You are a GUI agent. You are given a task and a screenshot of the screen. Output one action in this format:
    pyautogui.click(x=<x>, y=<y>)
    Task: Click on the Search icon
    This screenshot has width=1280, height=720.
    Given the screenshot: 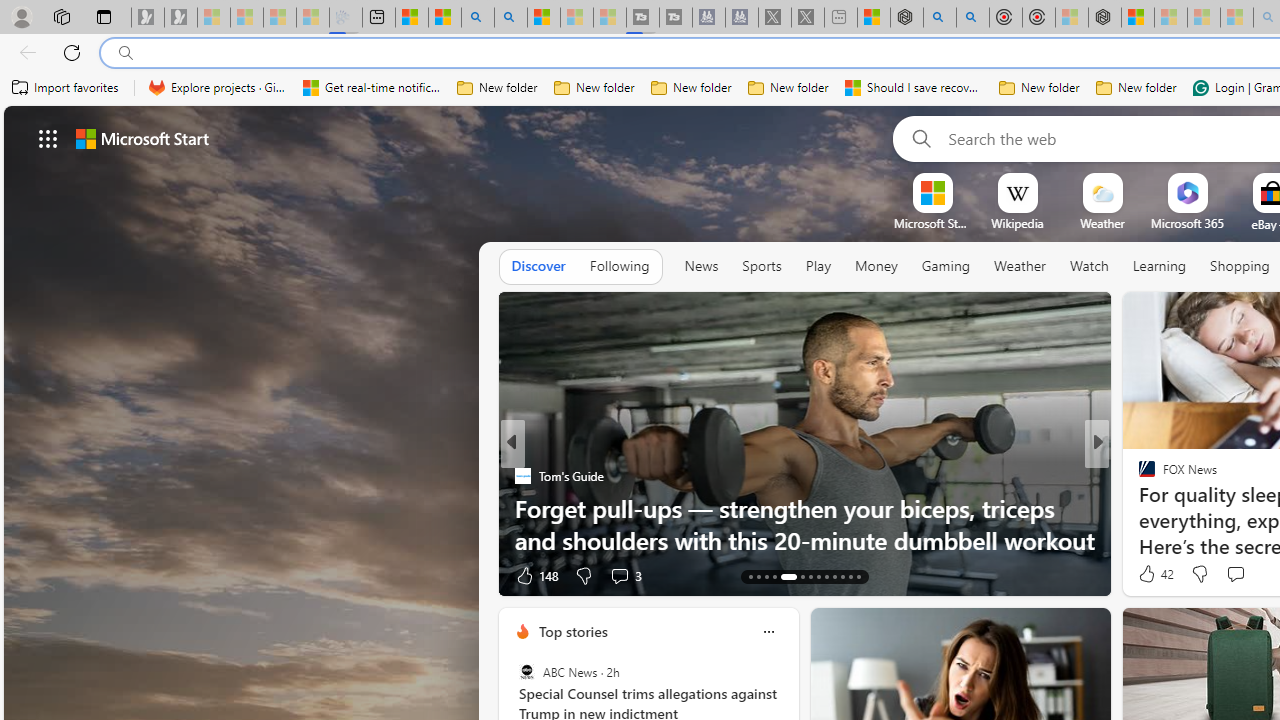 What is the action you would take?
    pyautogui.click(x=126, y=53)
    